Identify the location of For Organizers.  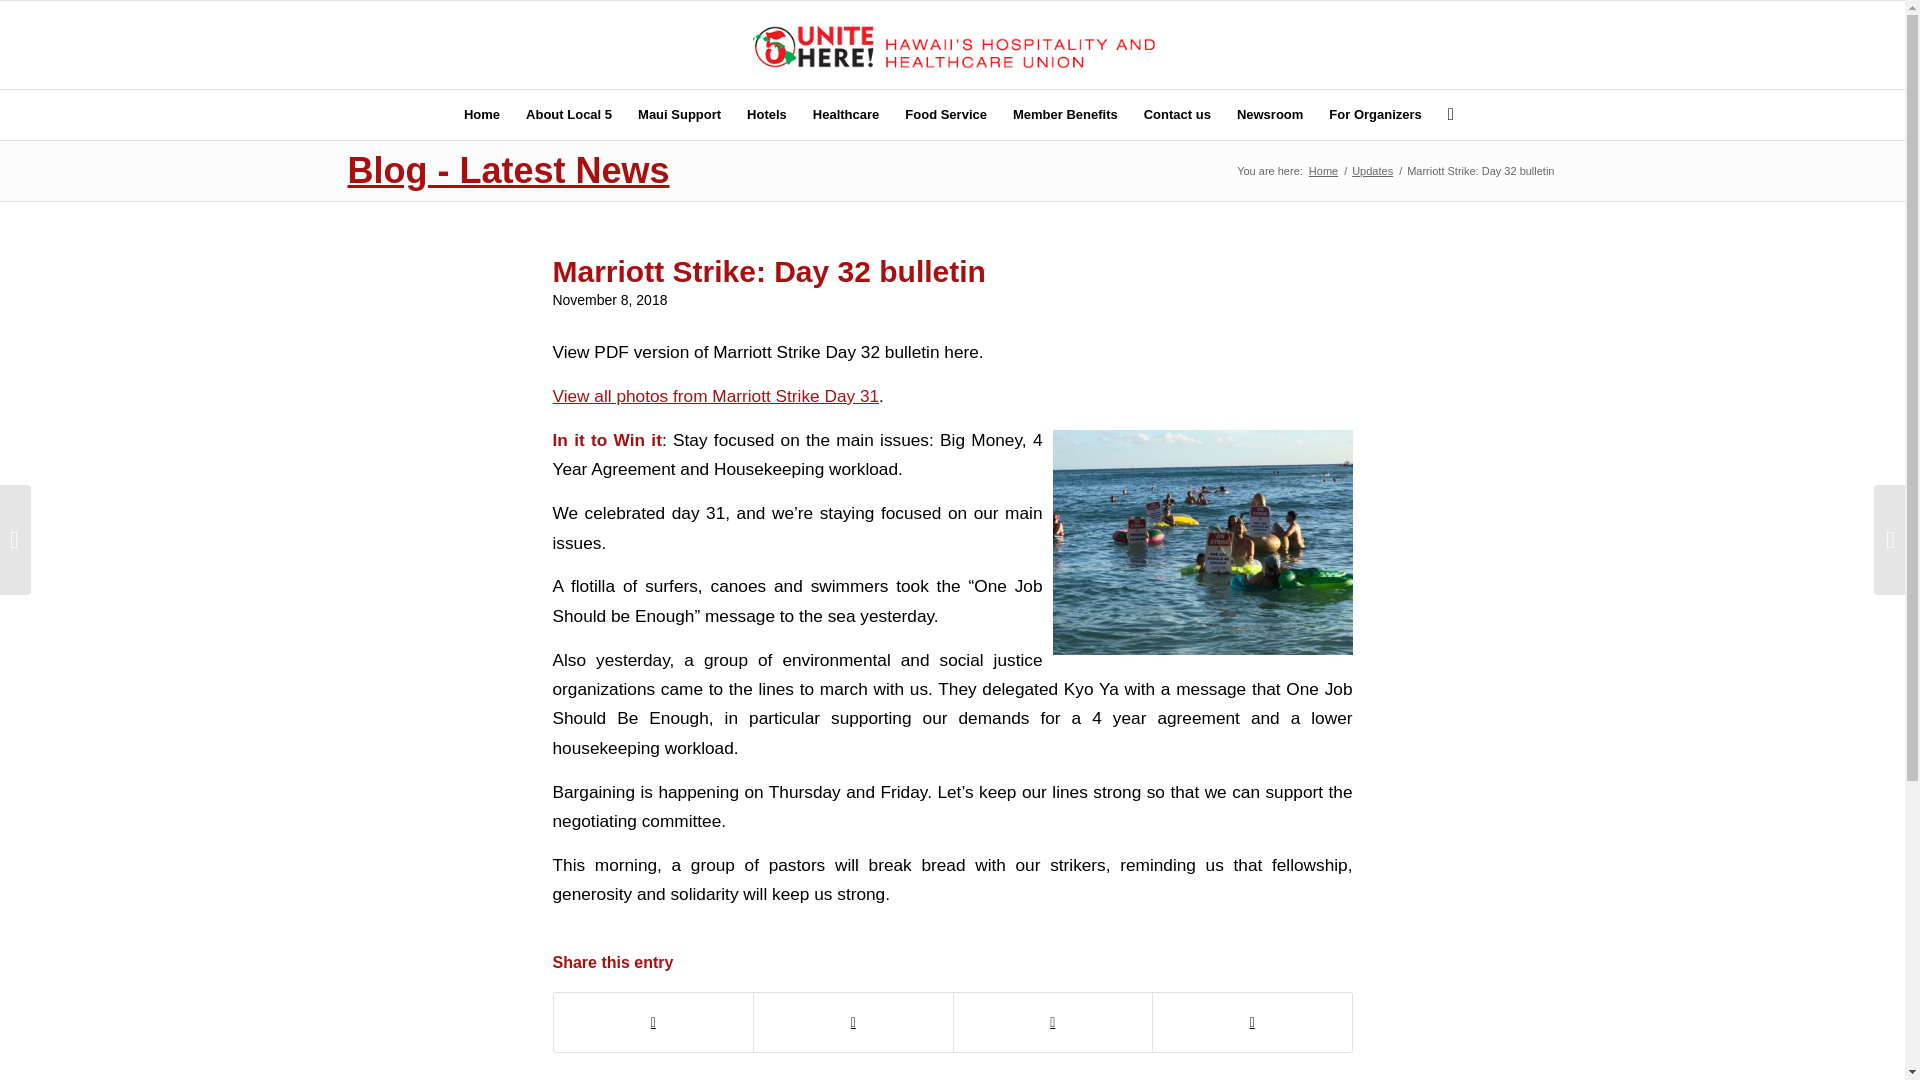
(1374, 114).